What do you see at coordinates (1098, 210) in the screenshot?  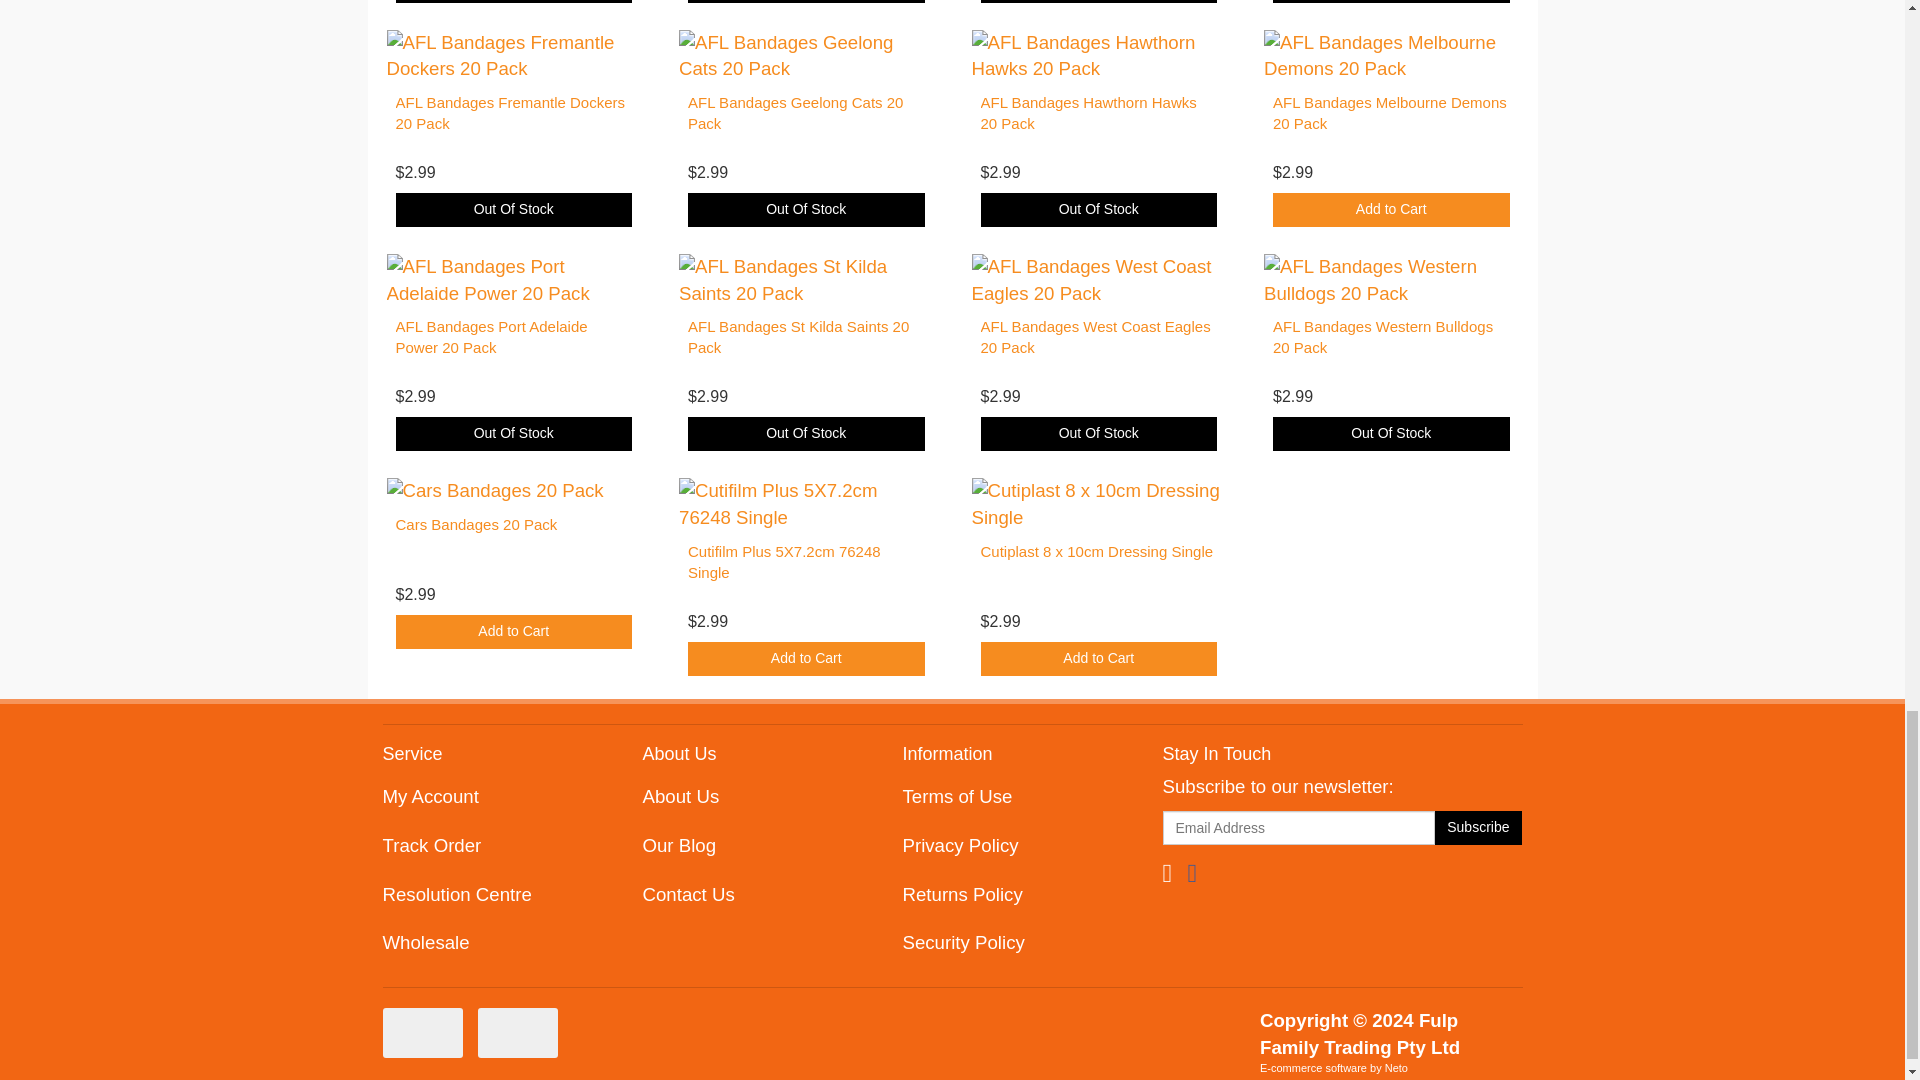 I see `Notify Me When Back In Stock` at bounding box center [1098, 210].